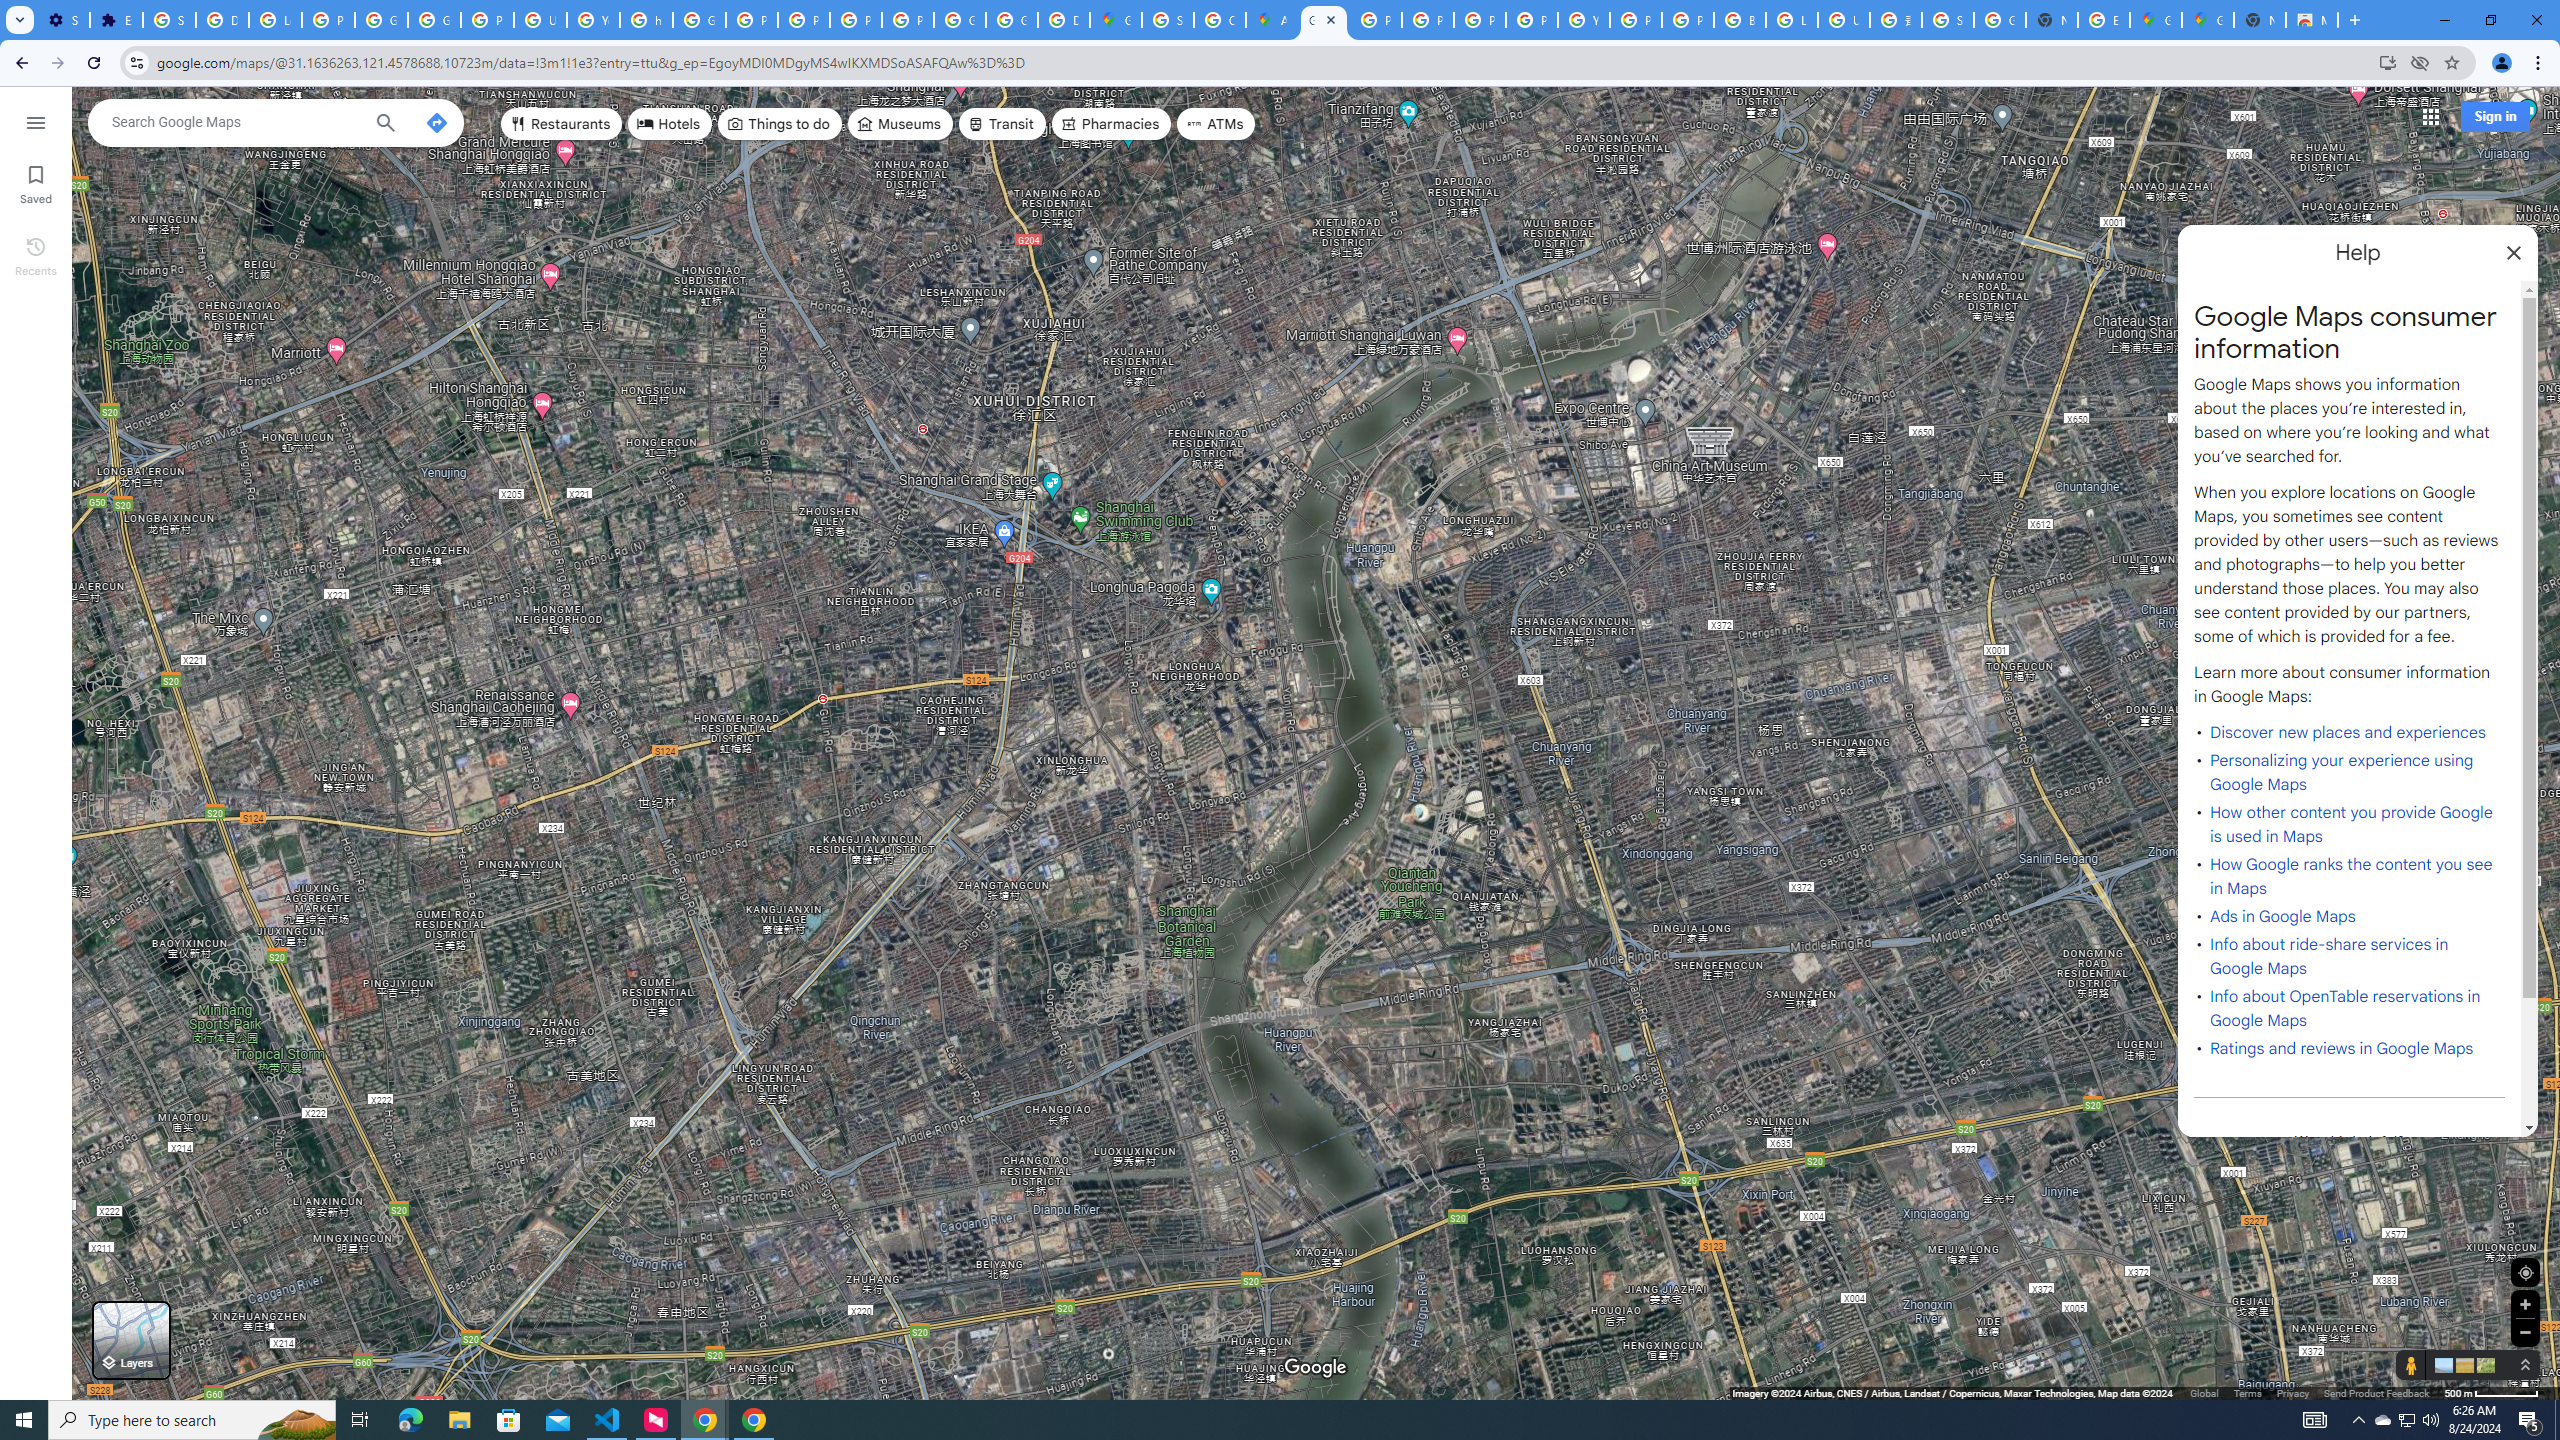  Describe the element at coordinates (2388, 62) in the screenshot. I see `Install Google Maps` at that location.